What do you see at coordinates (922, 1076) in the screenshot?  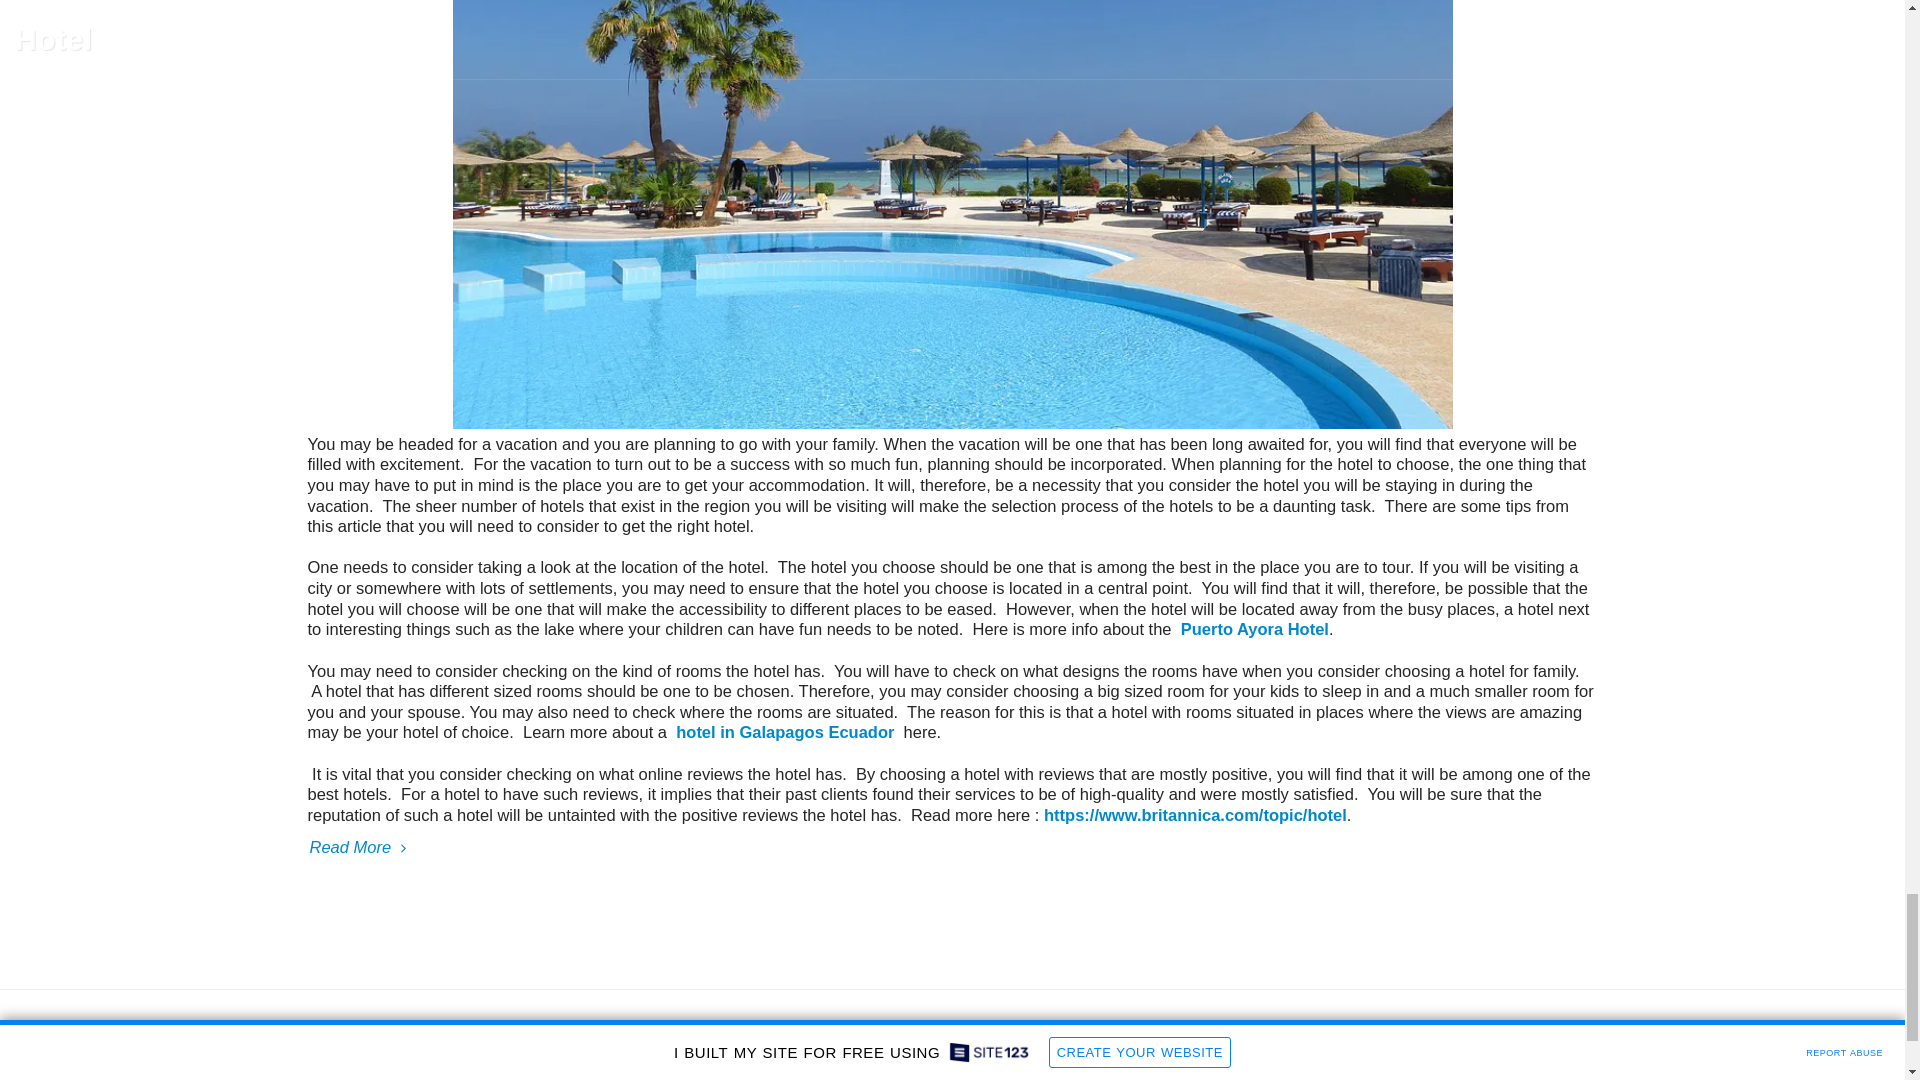 I see `Home` at bounding box center [922, 1076].